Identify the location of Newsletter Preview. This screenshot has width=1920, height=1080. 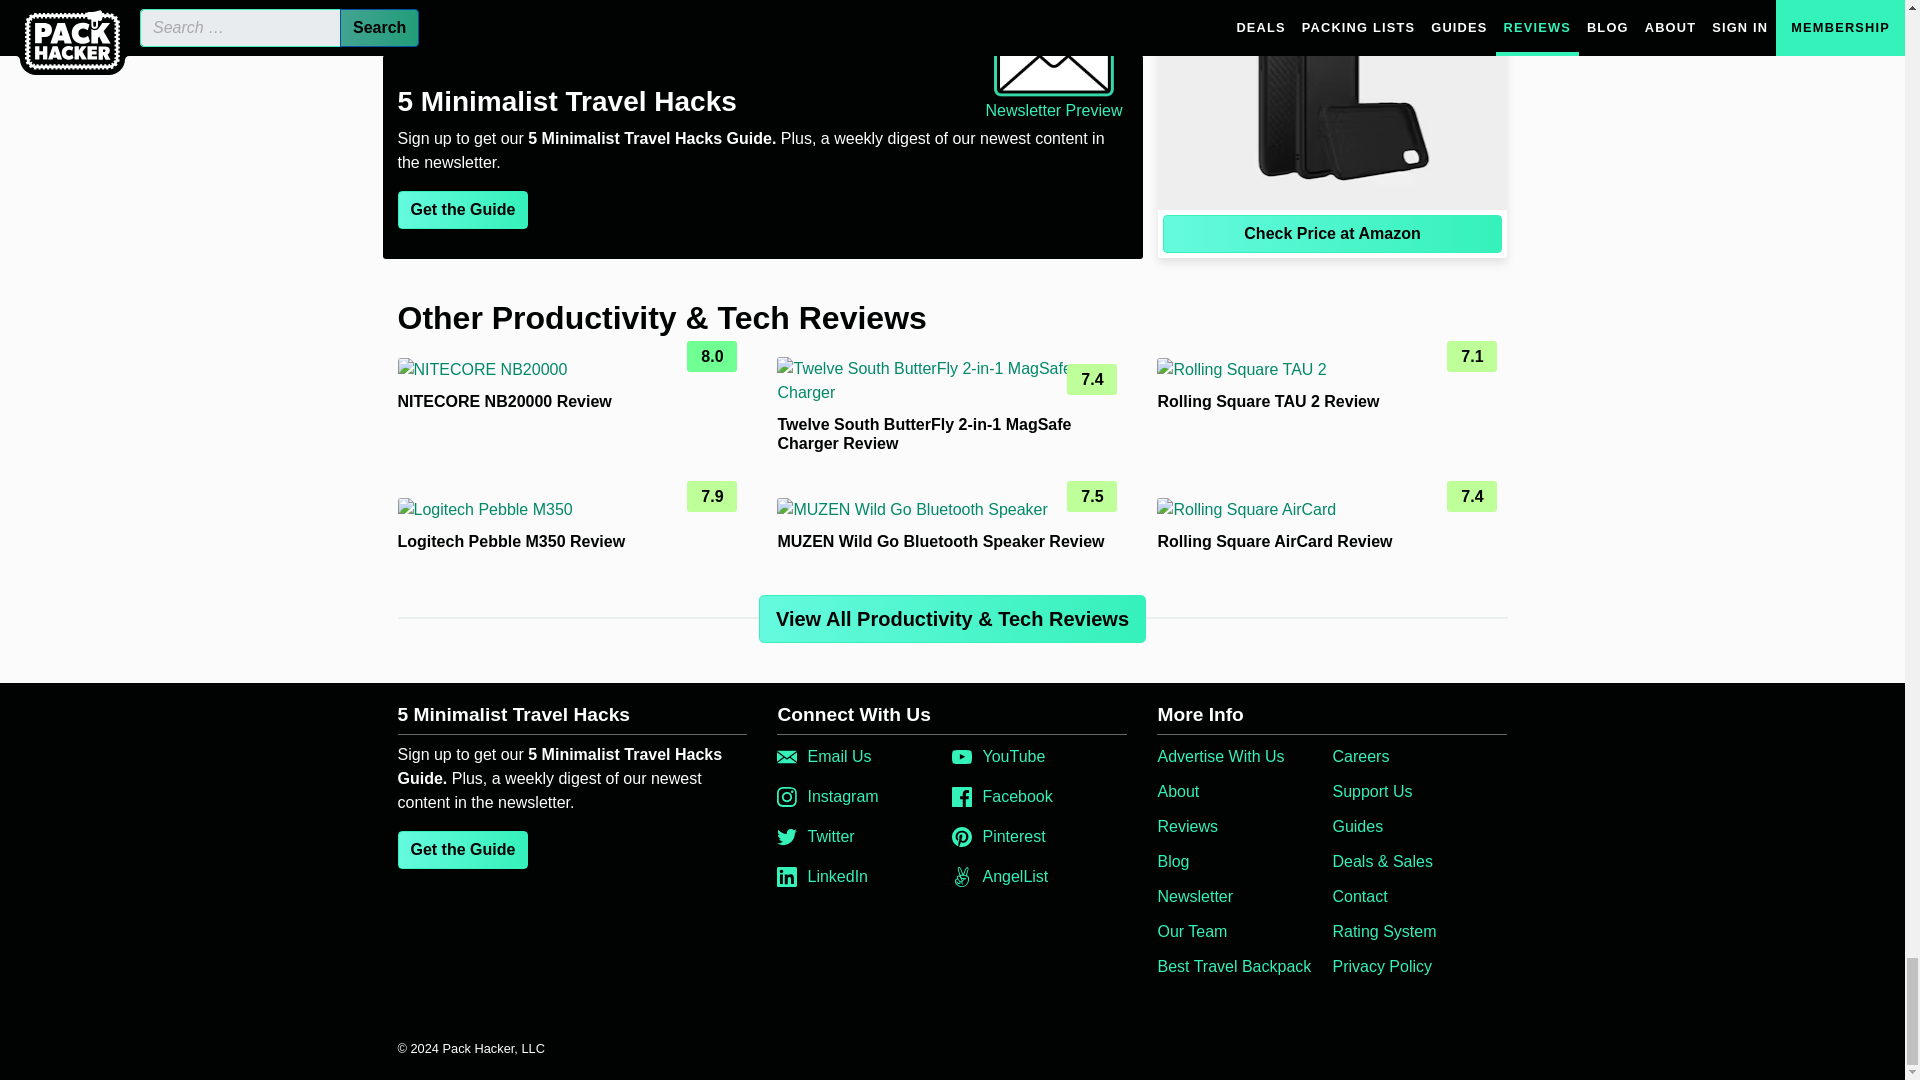
(1054, 69).